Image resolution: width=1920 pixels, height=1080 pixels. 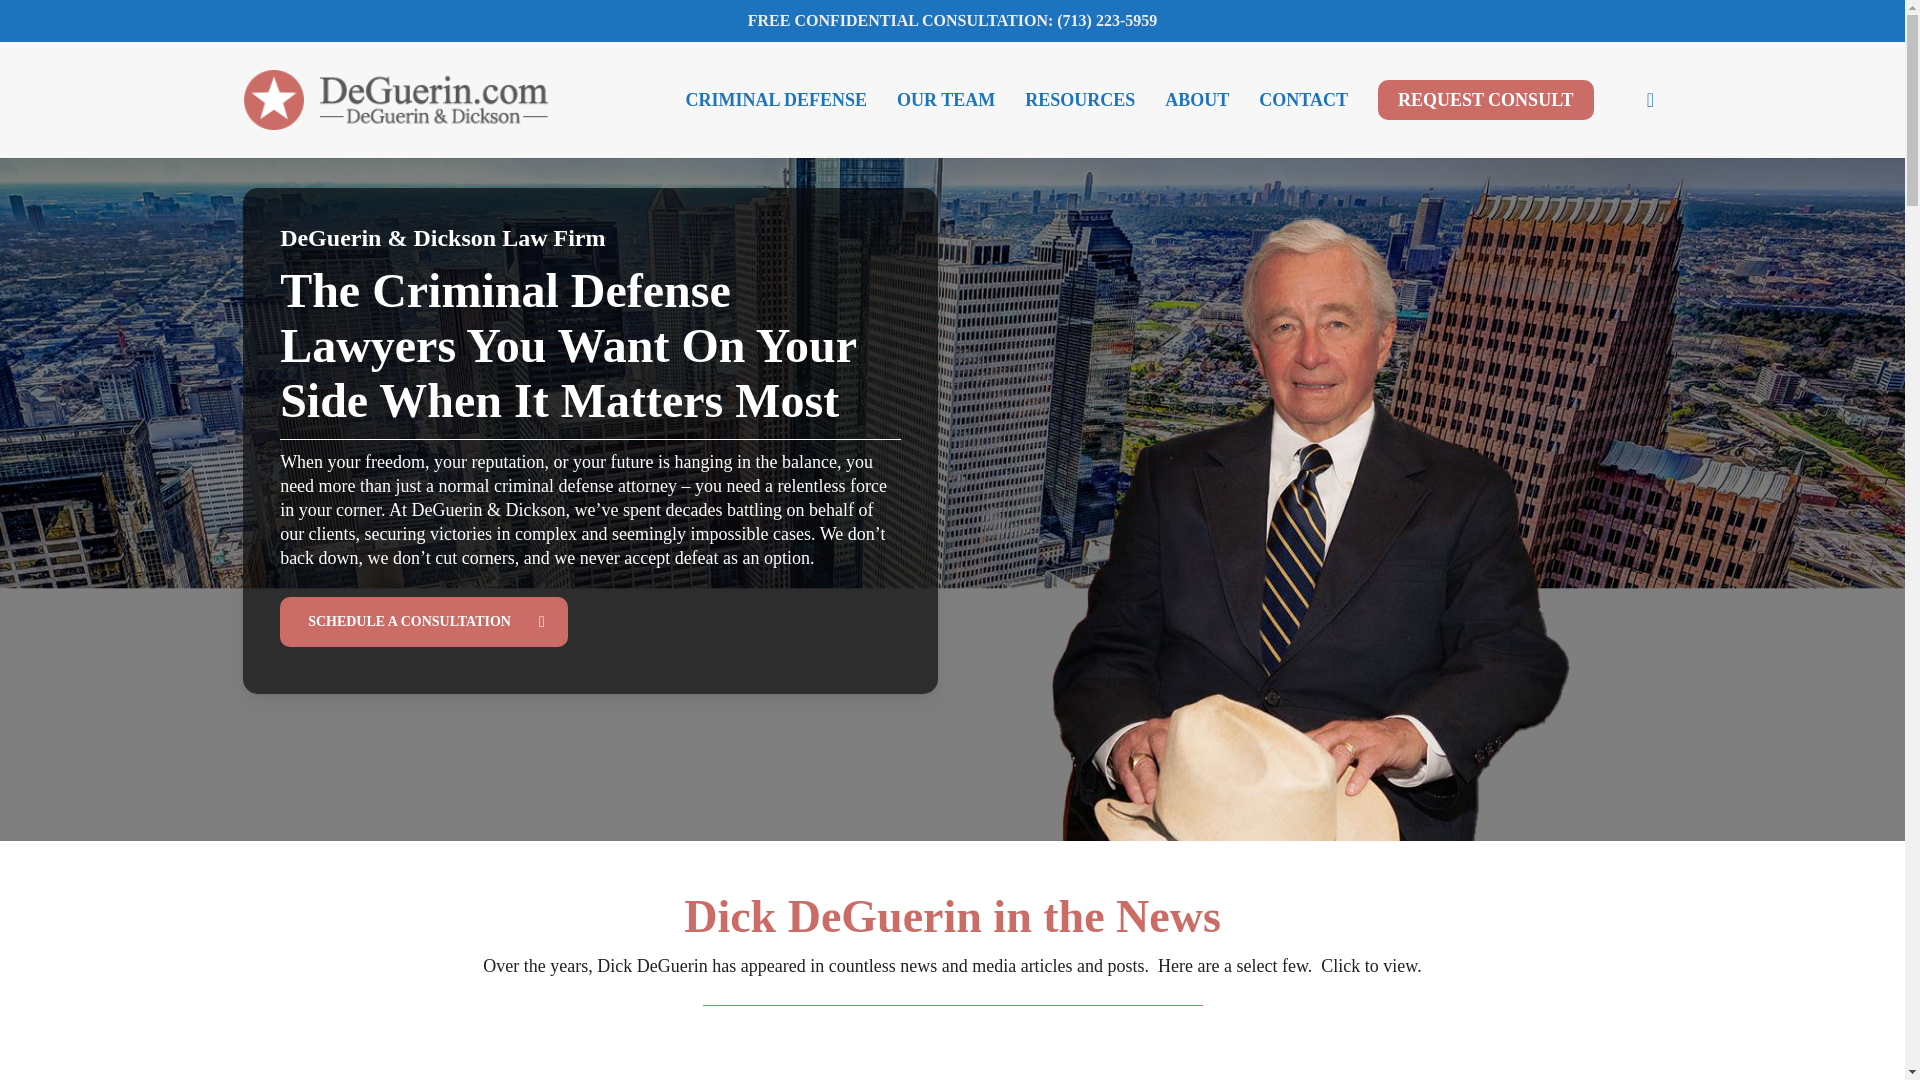 I want to click on search, so click(x=1650, y=100).